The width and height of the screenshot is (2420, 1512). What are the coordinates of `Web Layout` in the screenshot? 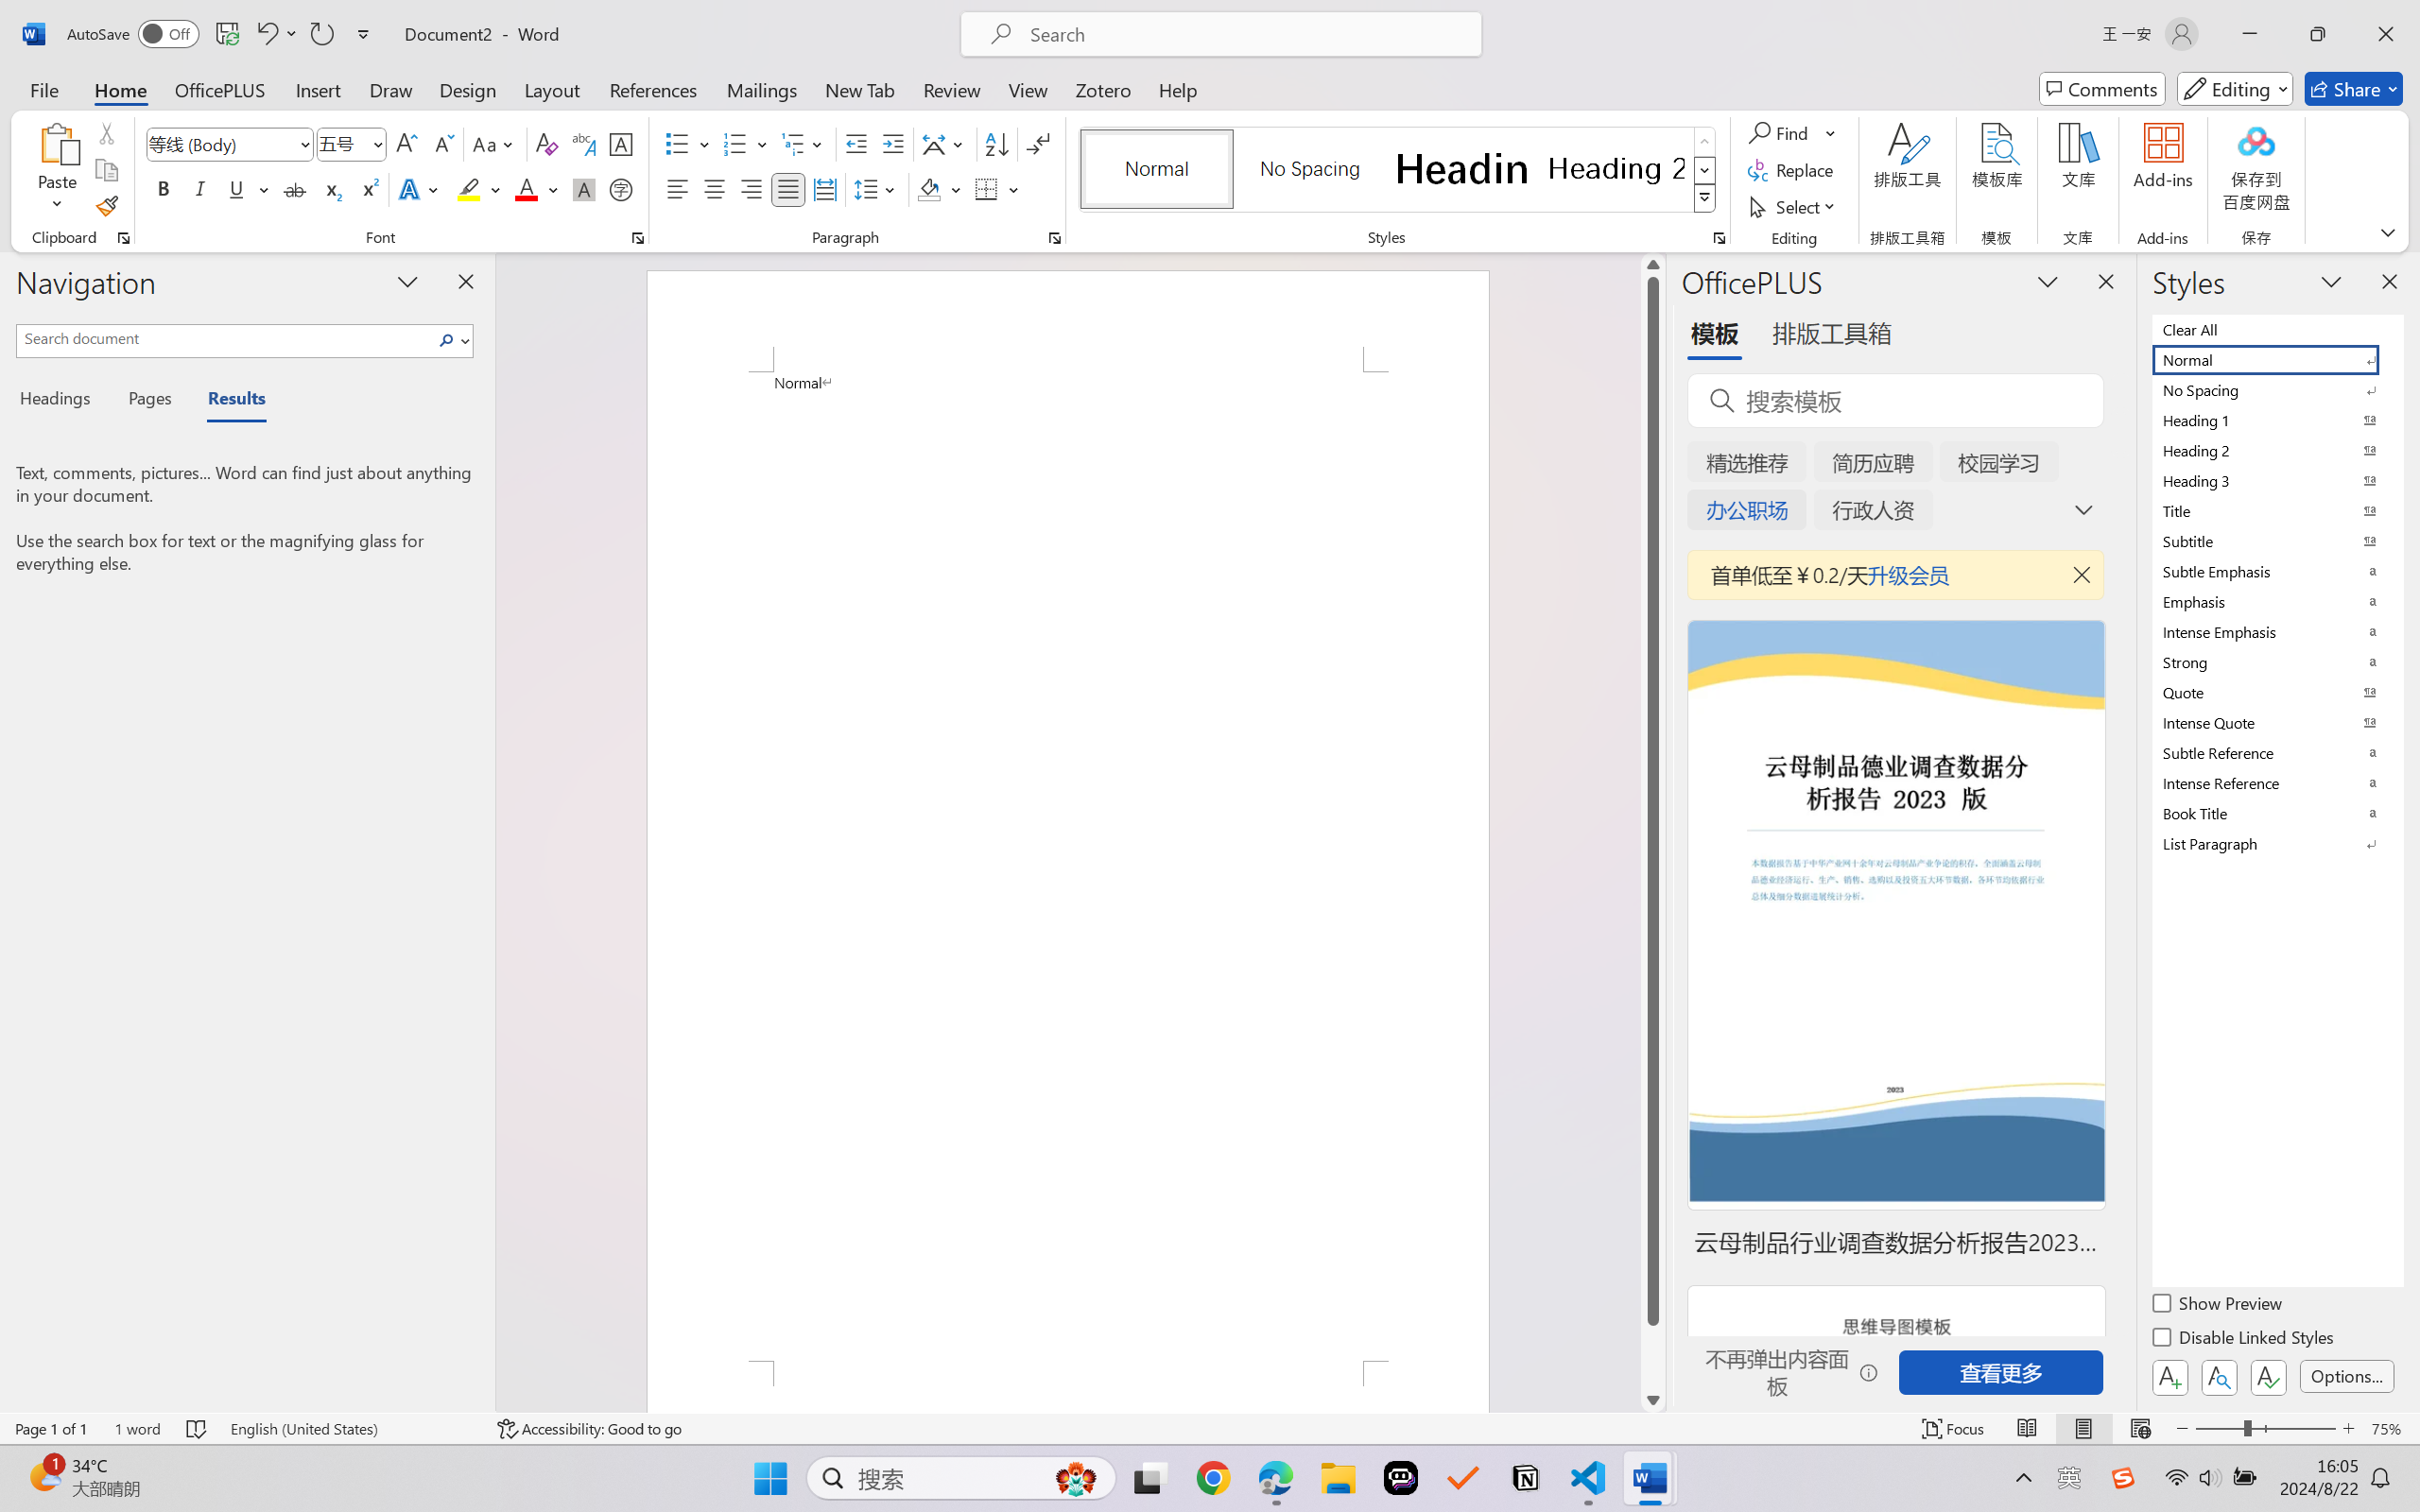 It's located at (2140, 1429).